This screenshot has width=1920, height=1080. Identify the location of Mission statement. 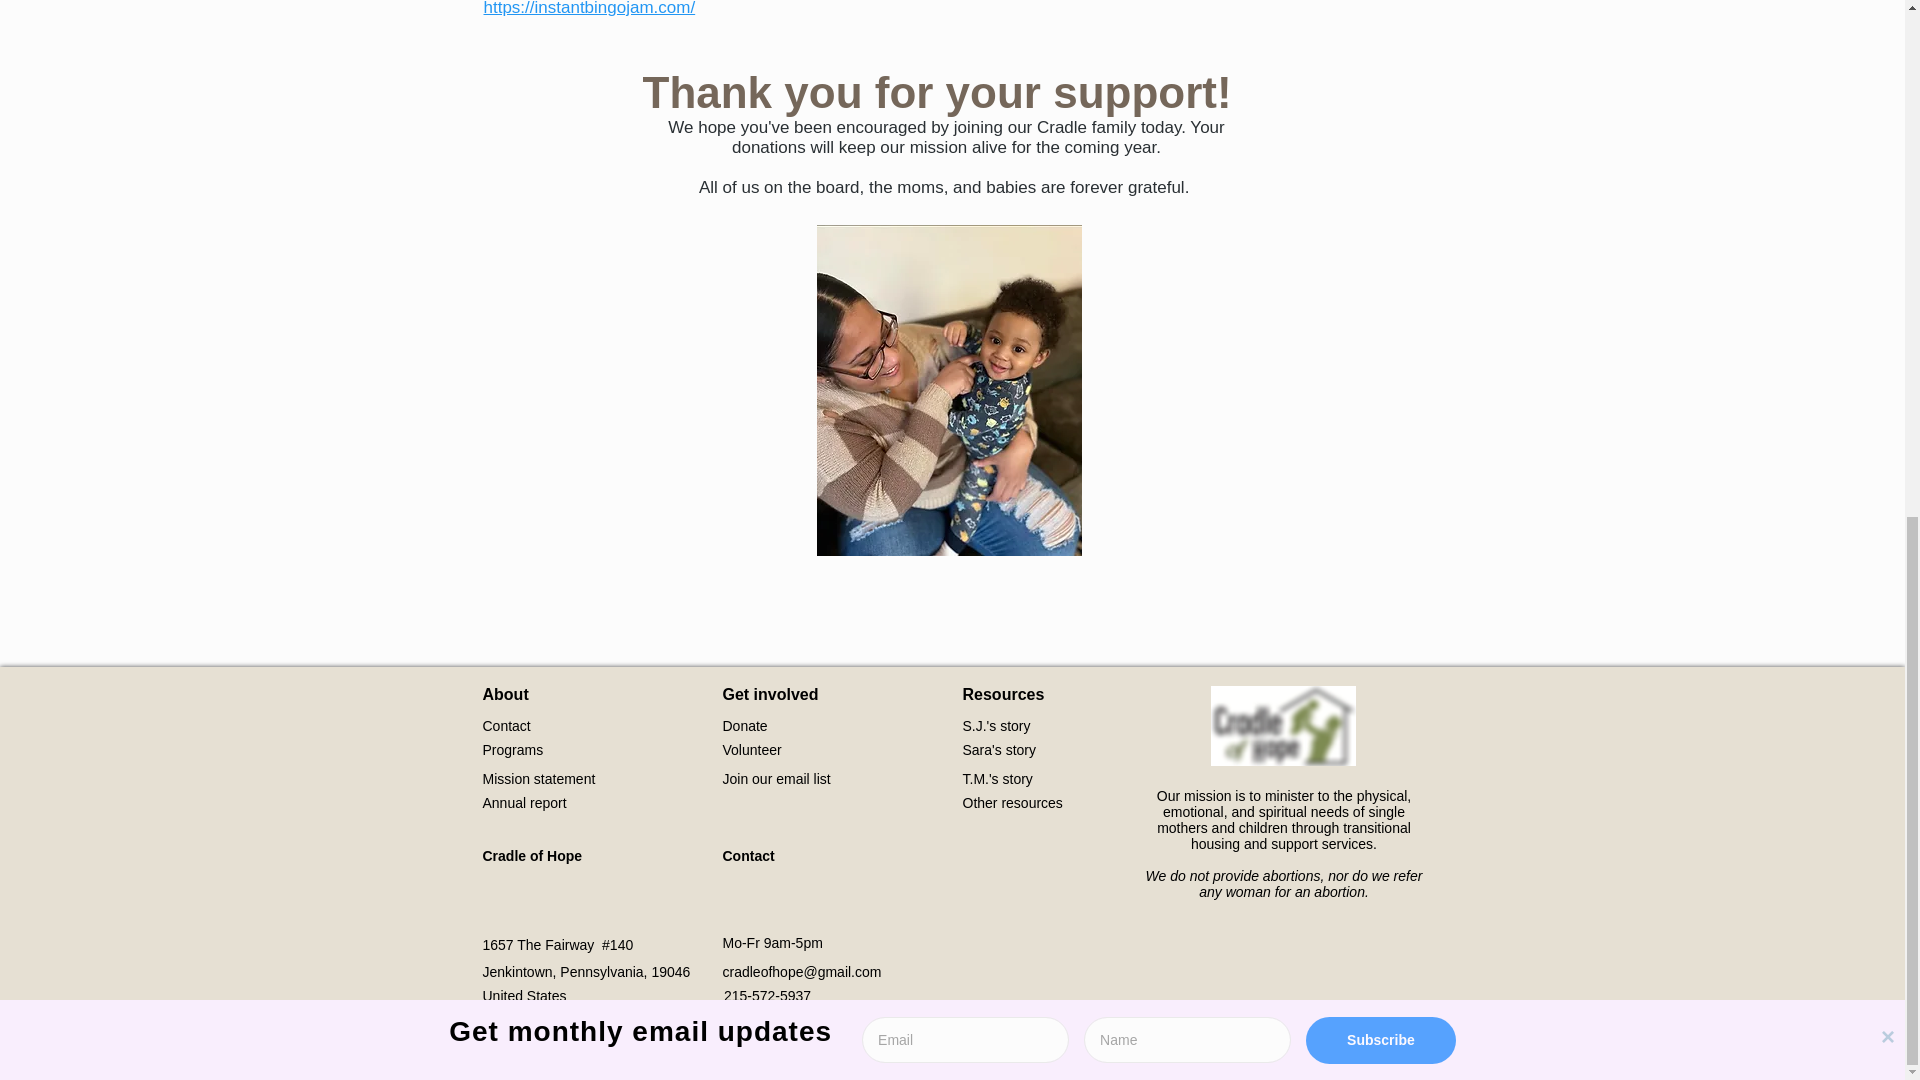
(538, 779).